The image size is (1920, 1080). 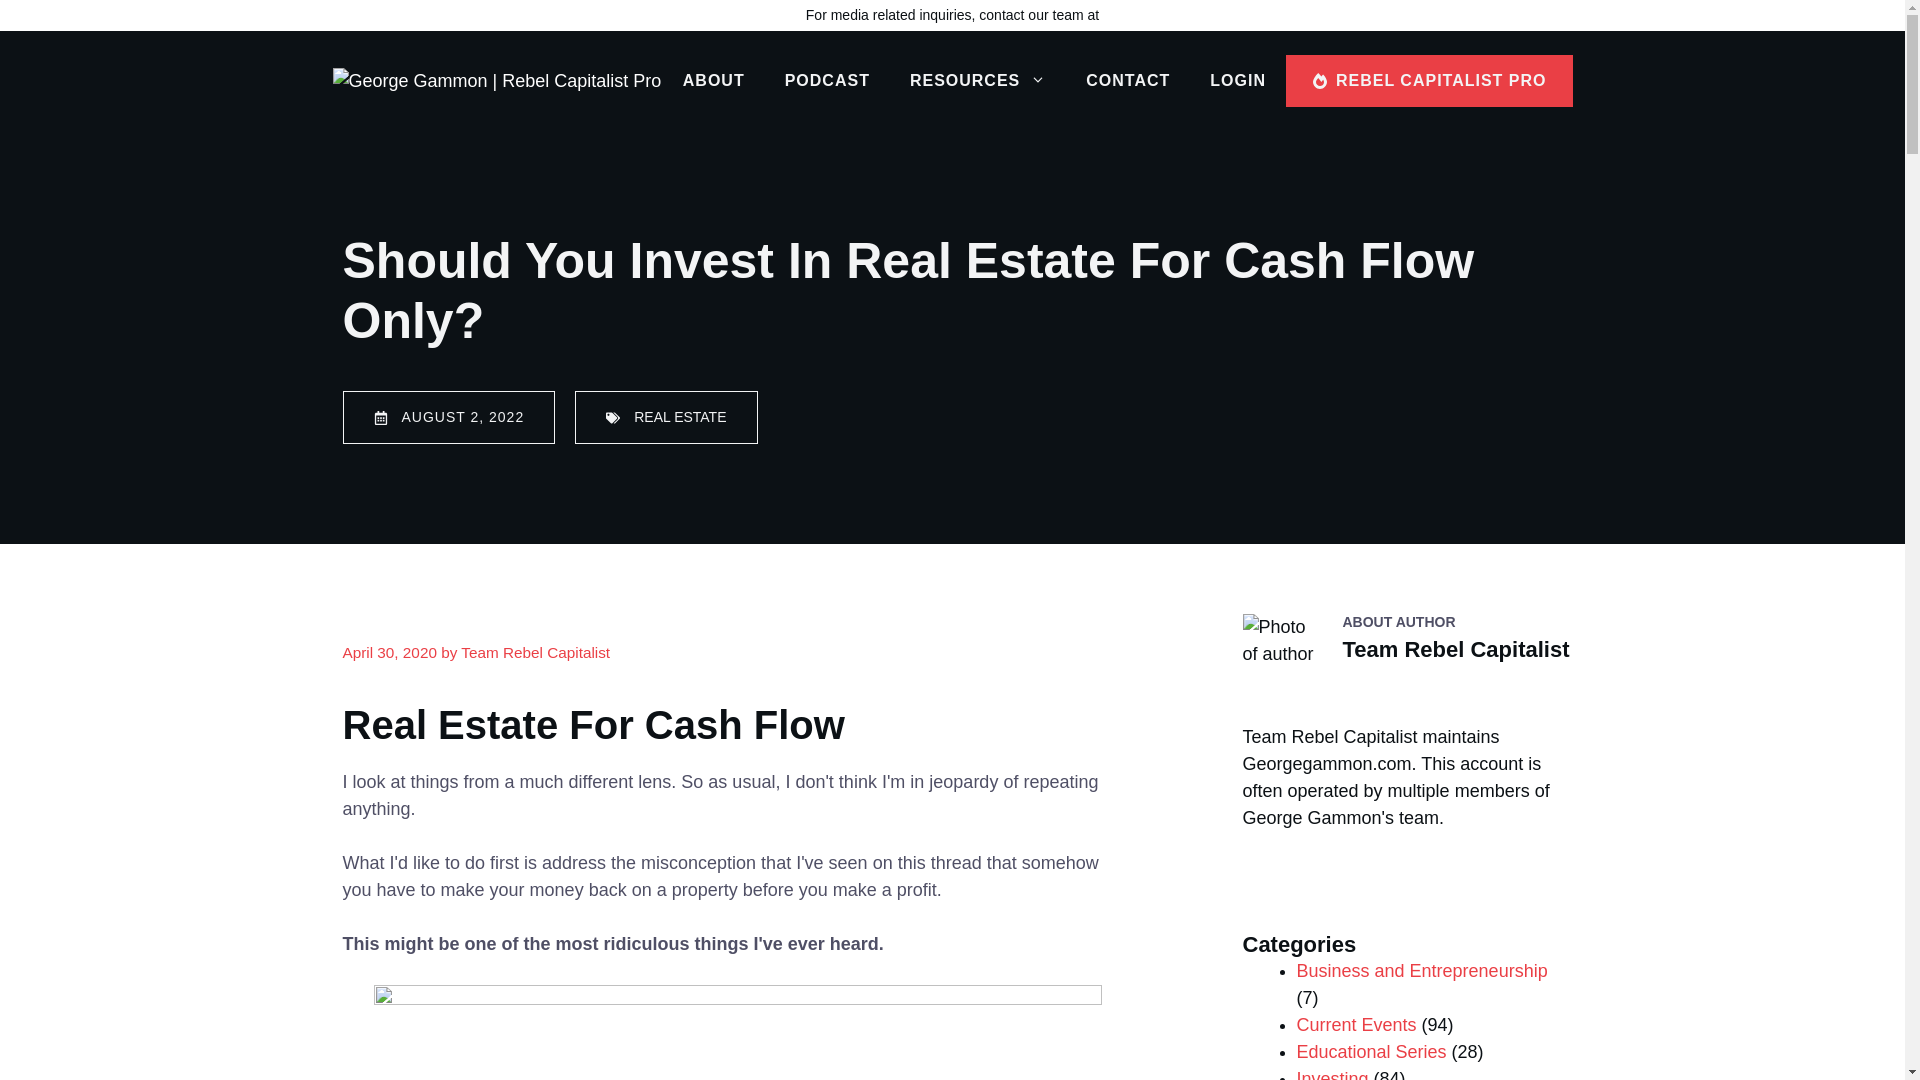 I want to click on CONTACT, so click(x=1128, y=80).